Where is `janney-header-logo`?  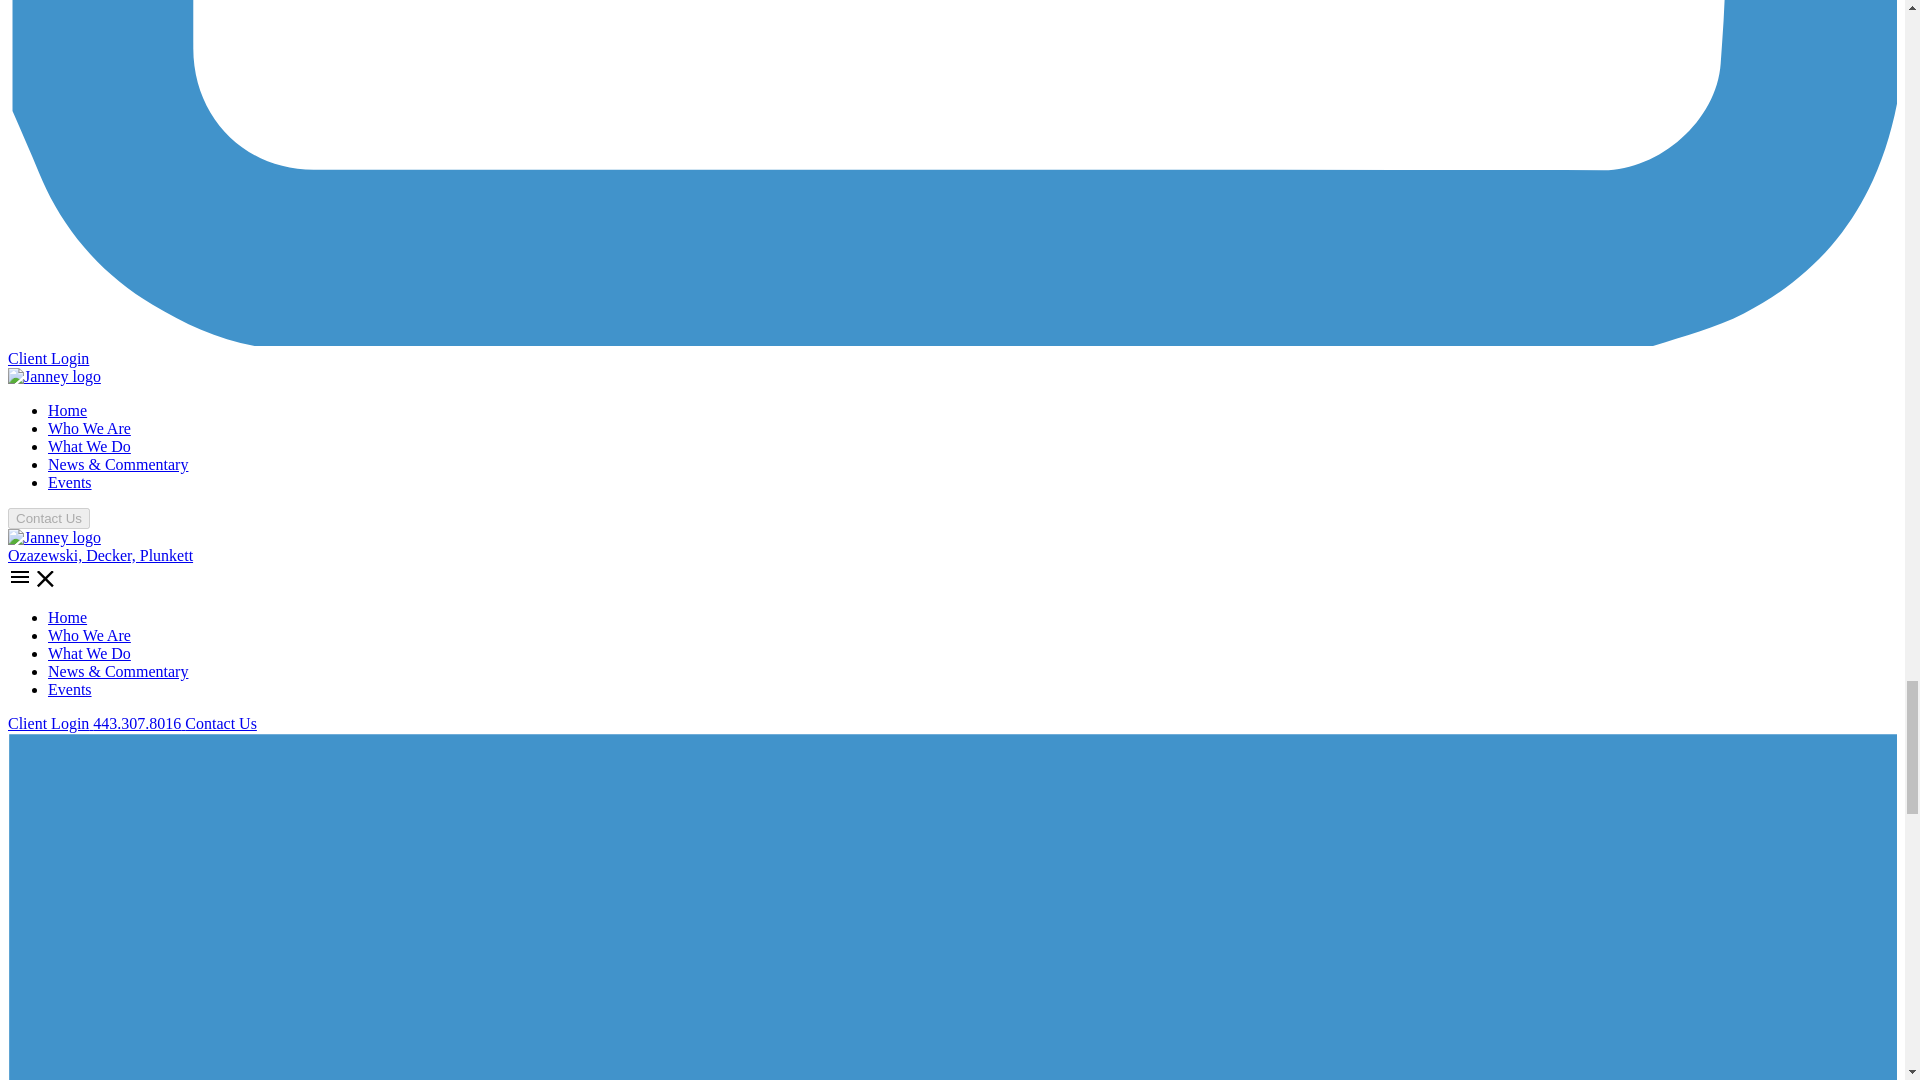
janney-header-logo is located at coordinates (54, 538).